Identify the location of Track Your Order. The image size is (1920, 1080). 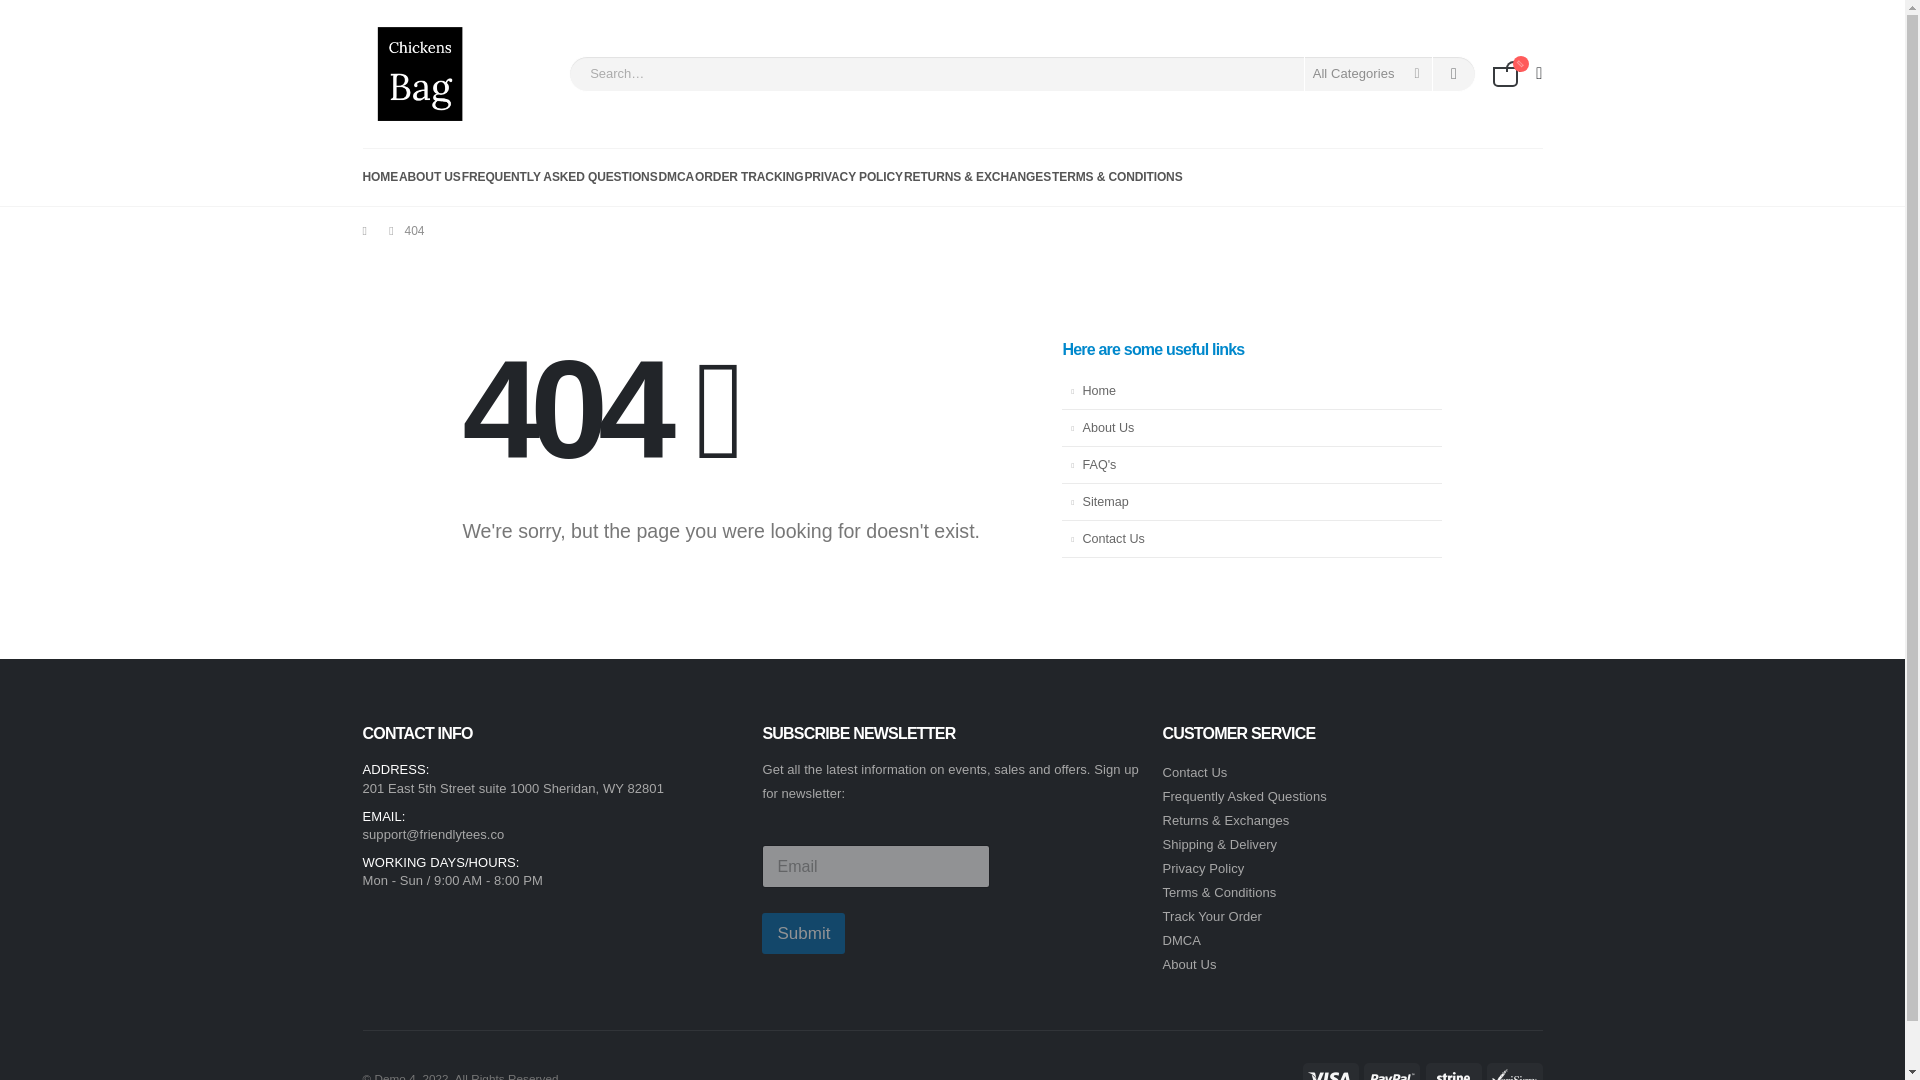
(1211, 916).